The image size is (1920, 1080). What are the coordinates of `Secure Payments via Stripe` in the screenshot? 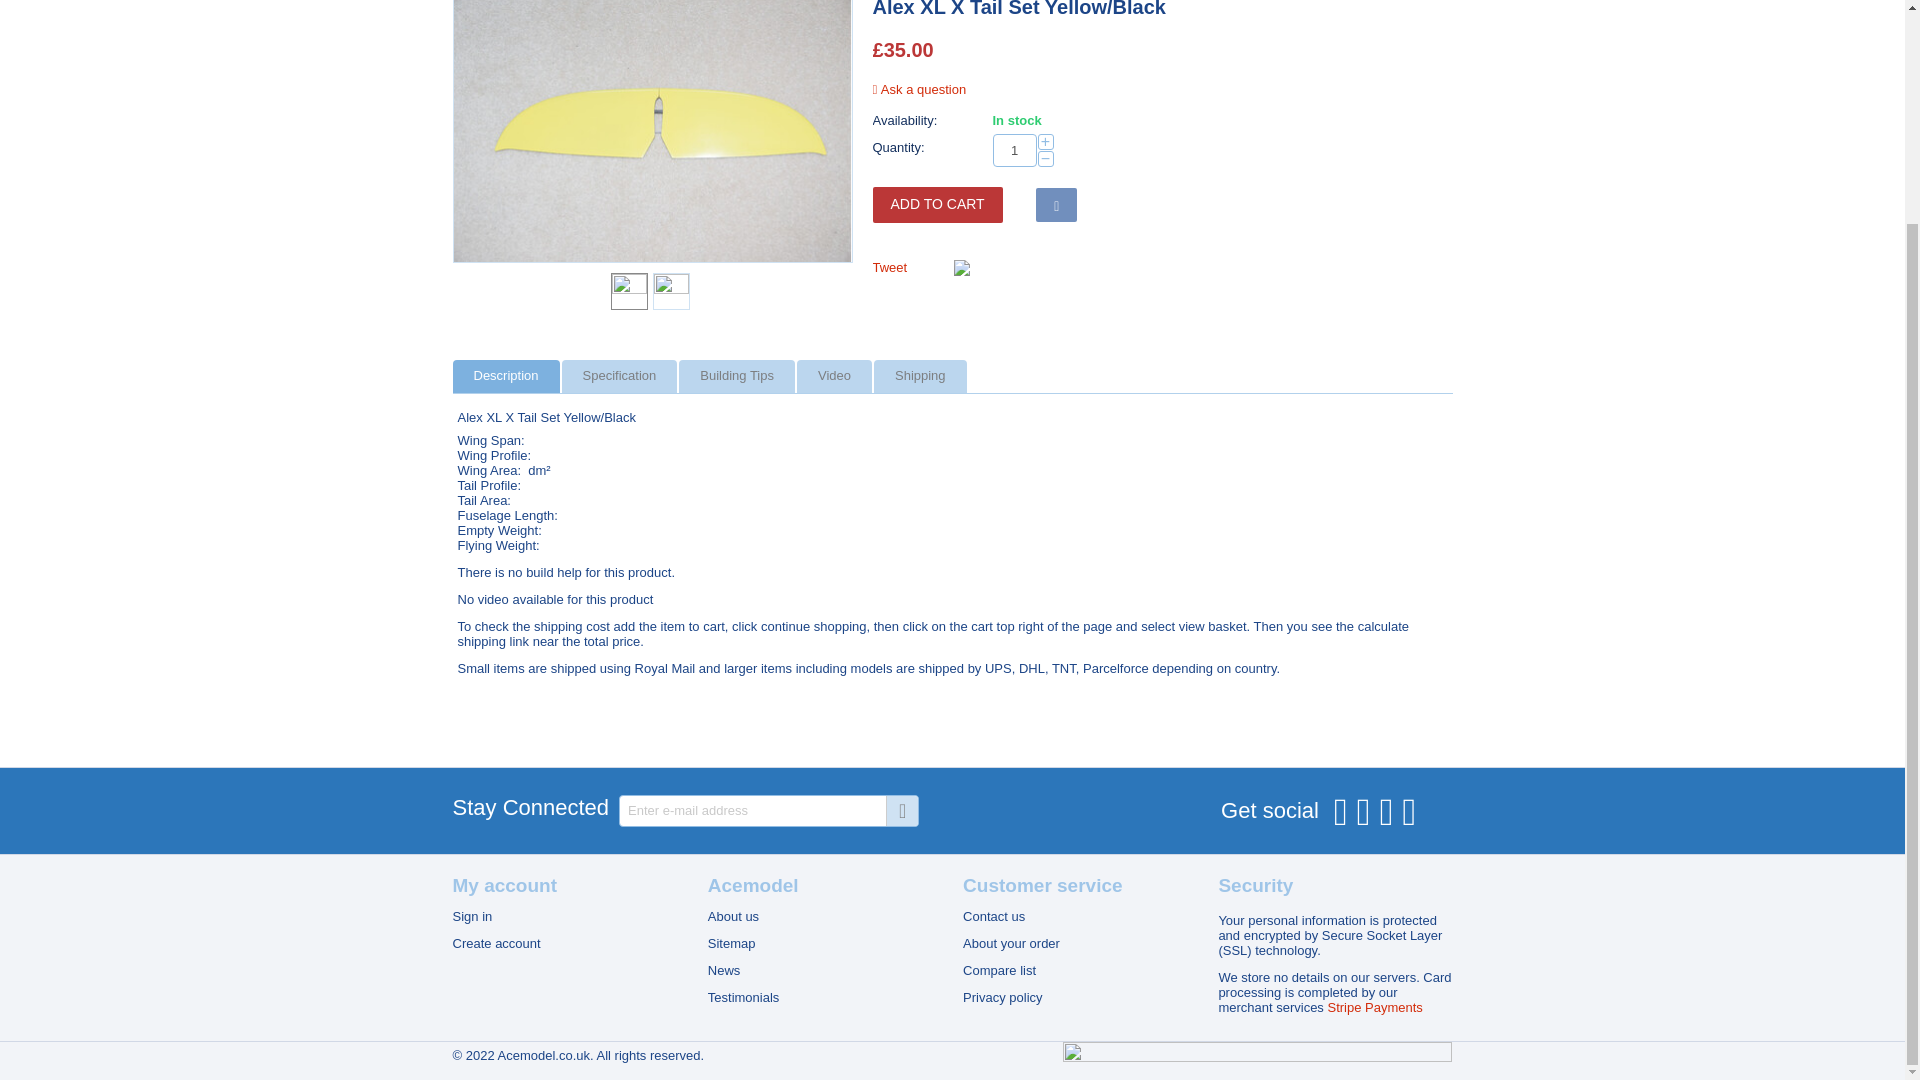 It's located at (1374, 1008).